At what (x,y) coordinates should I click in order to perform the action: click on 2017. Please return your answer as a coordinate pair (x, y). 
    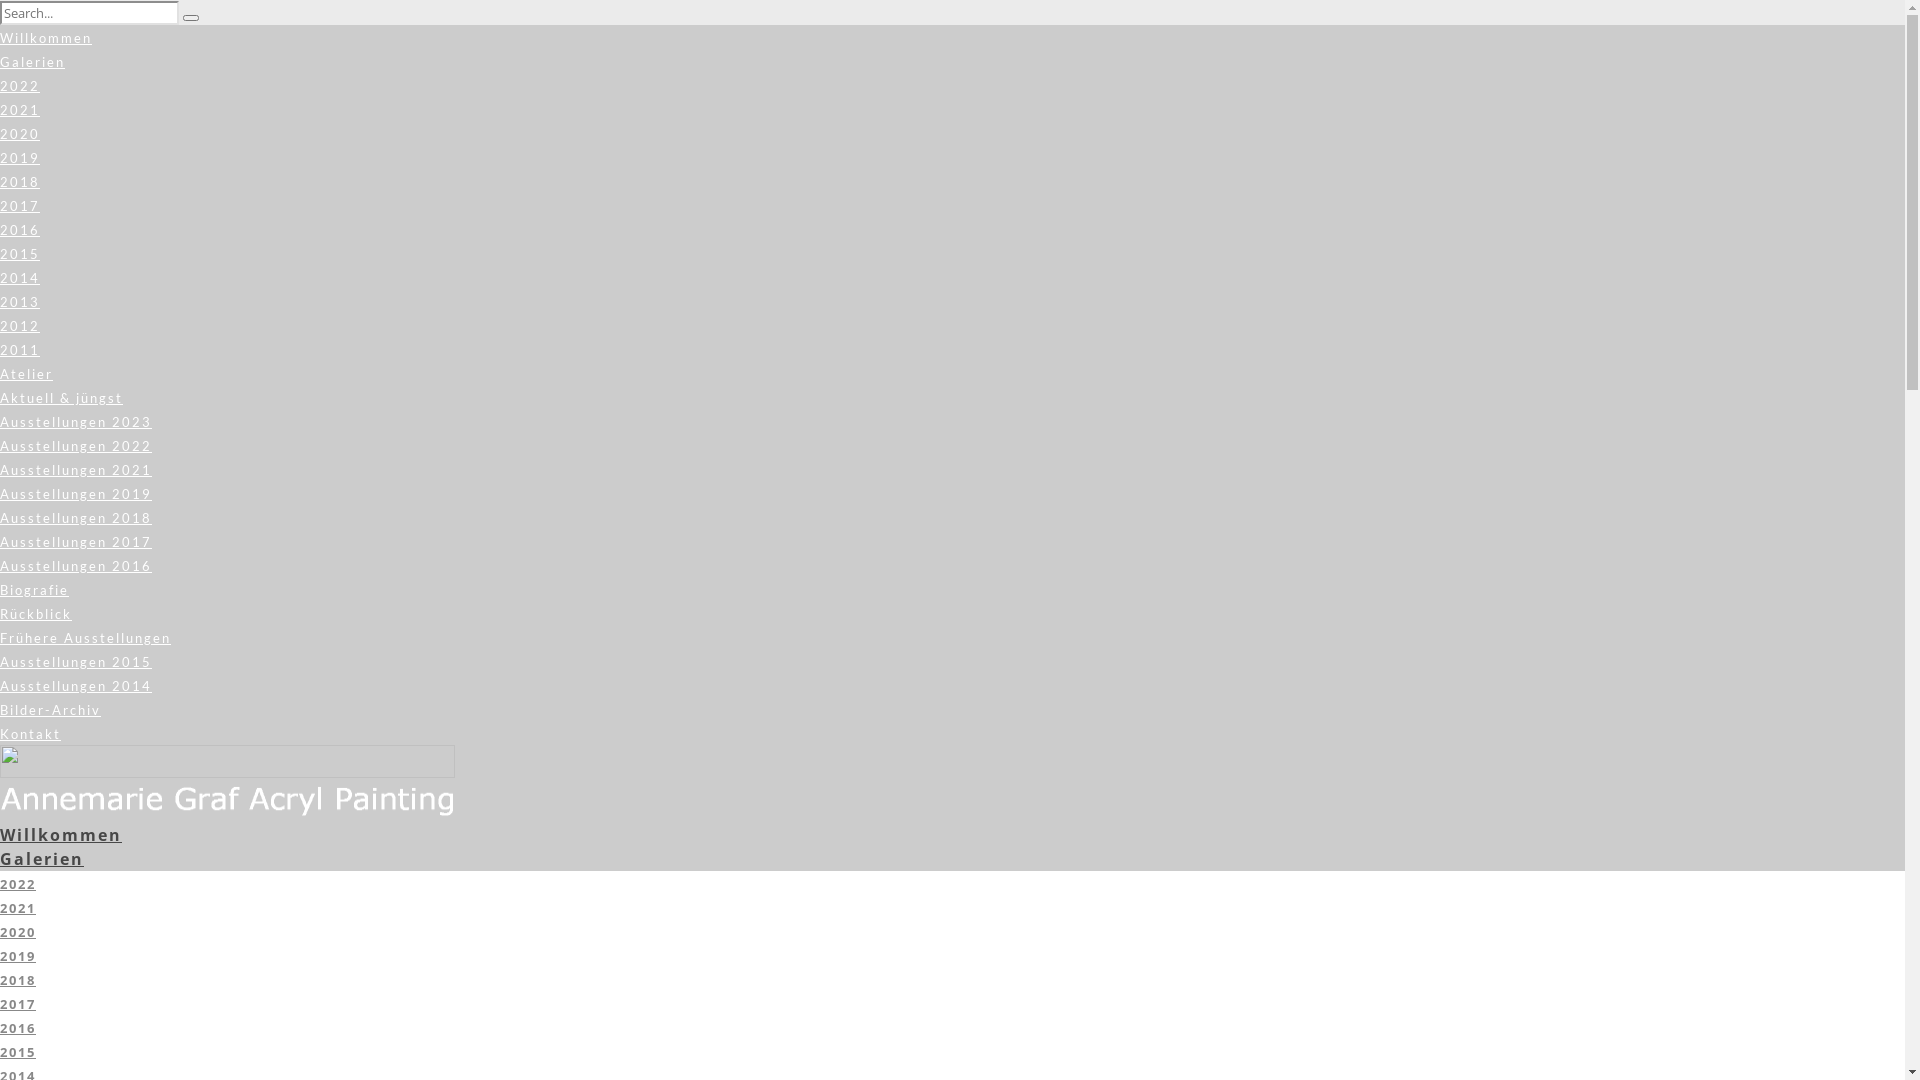
    Looking at the image, I should click on (20, 206).